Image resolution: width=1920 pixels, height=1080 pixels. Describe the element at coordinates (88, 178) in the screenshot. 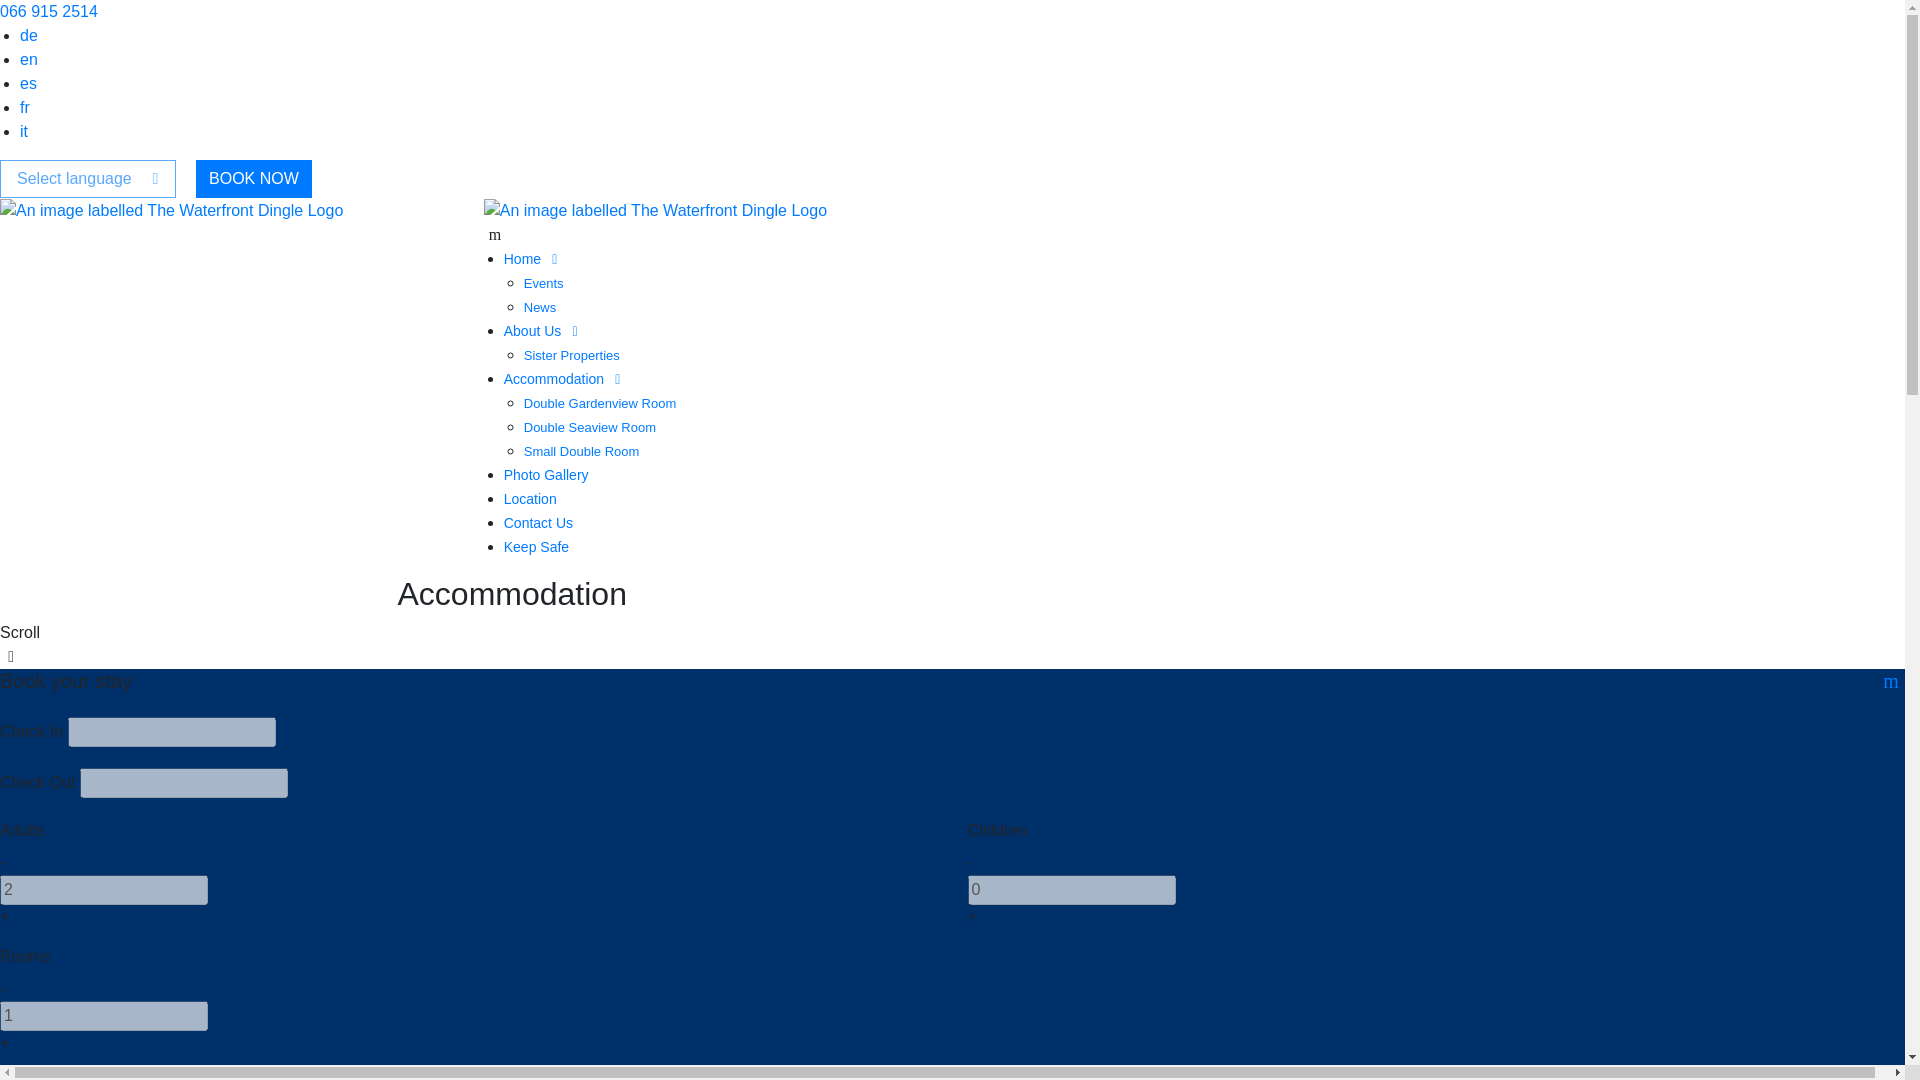

I see `Select language` at that location.